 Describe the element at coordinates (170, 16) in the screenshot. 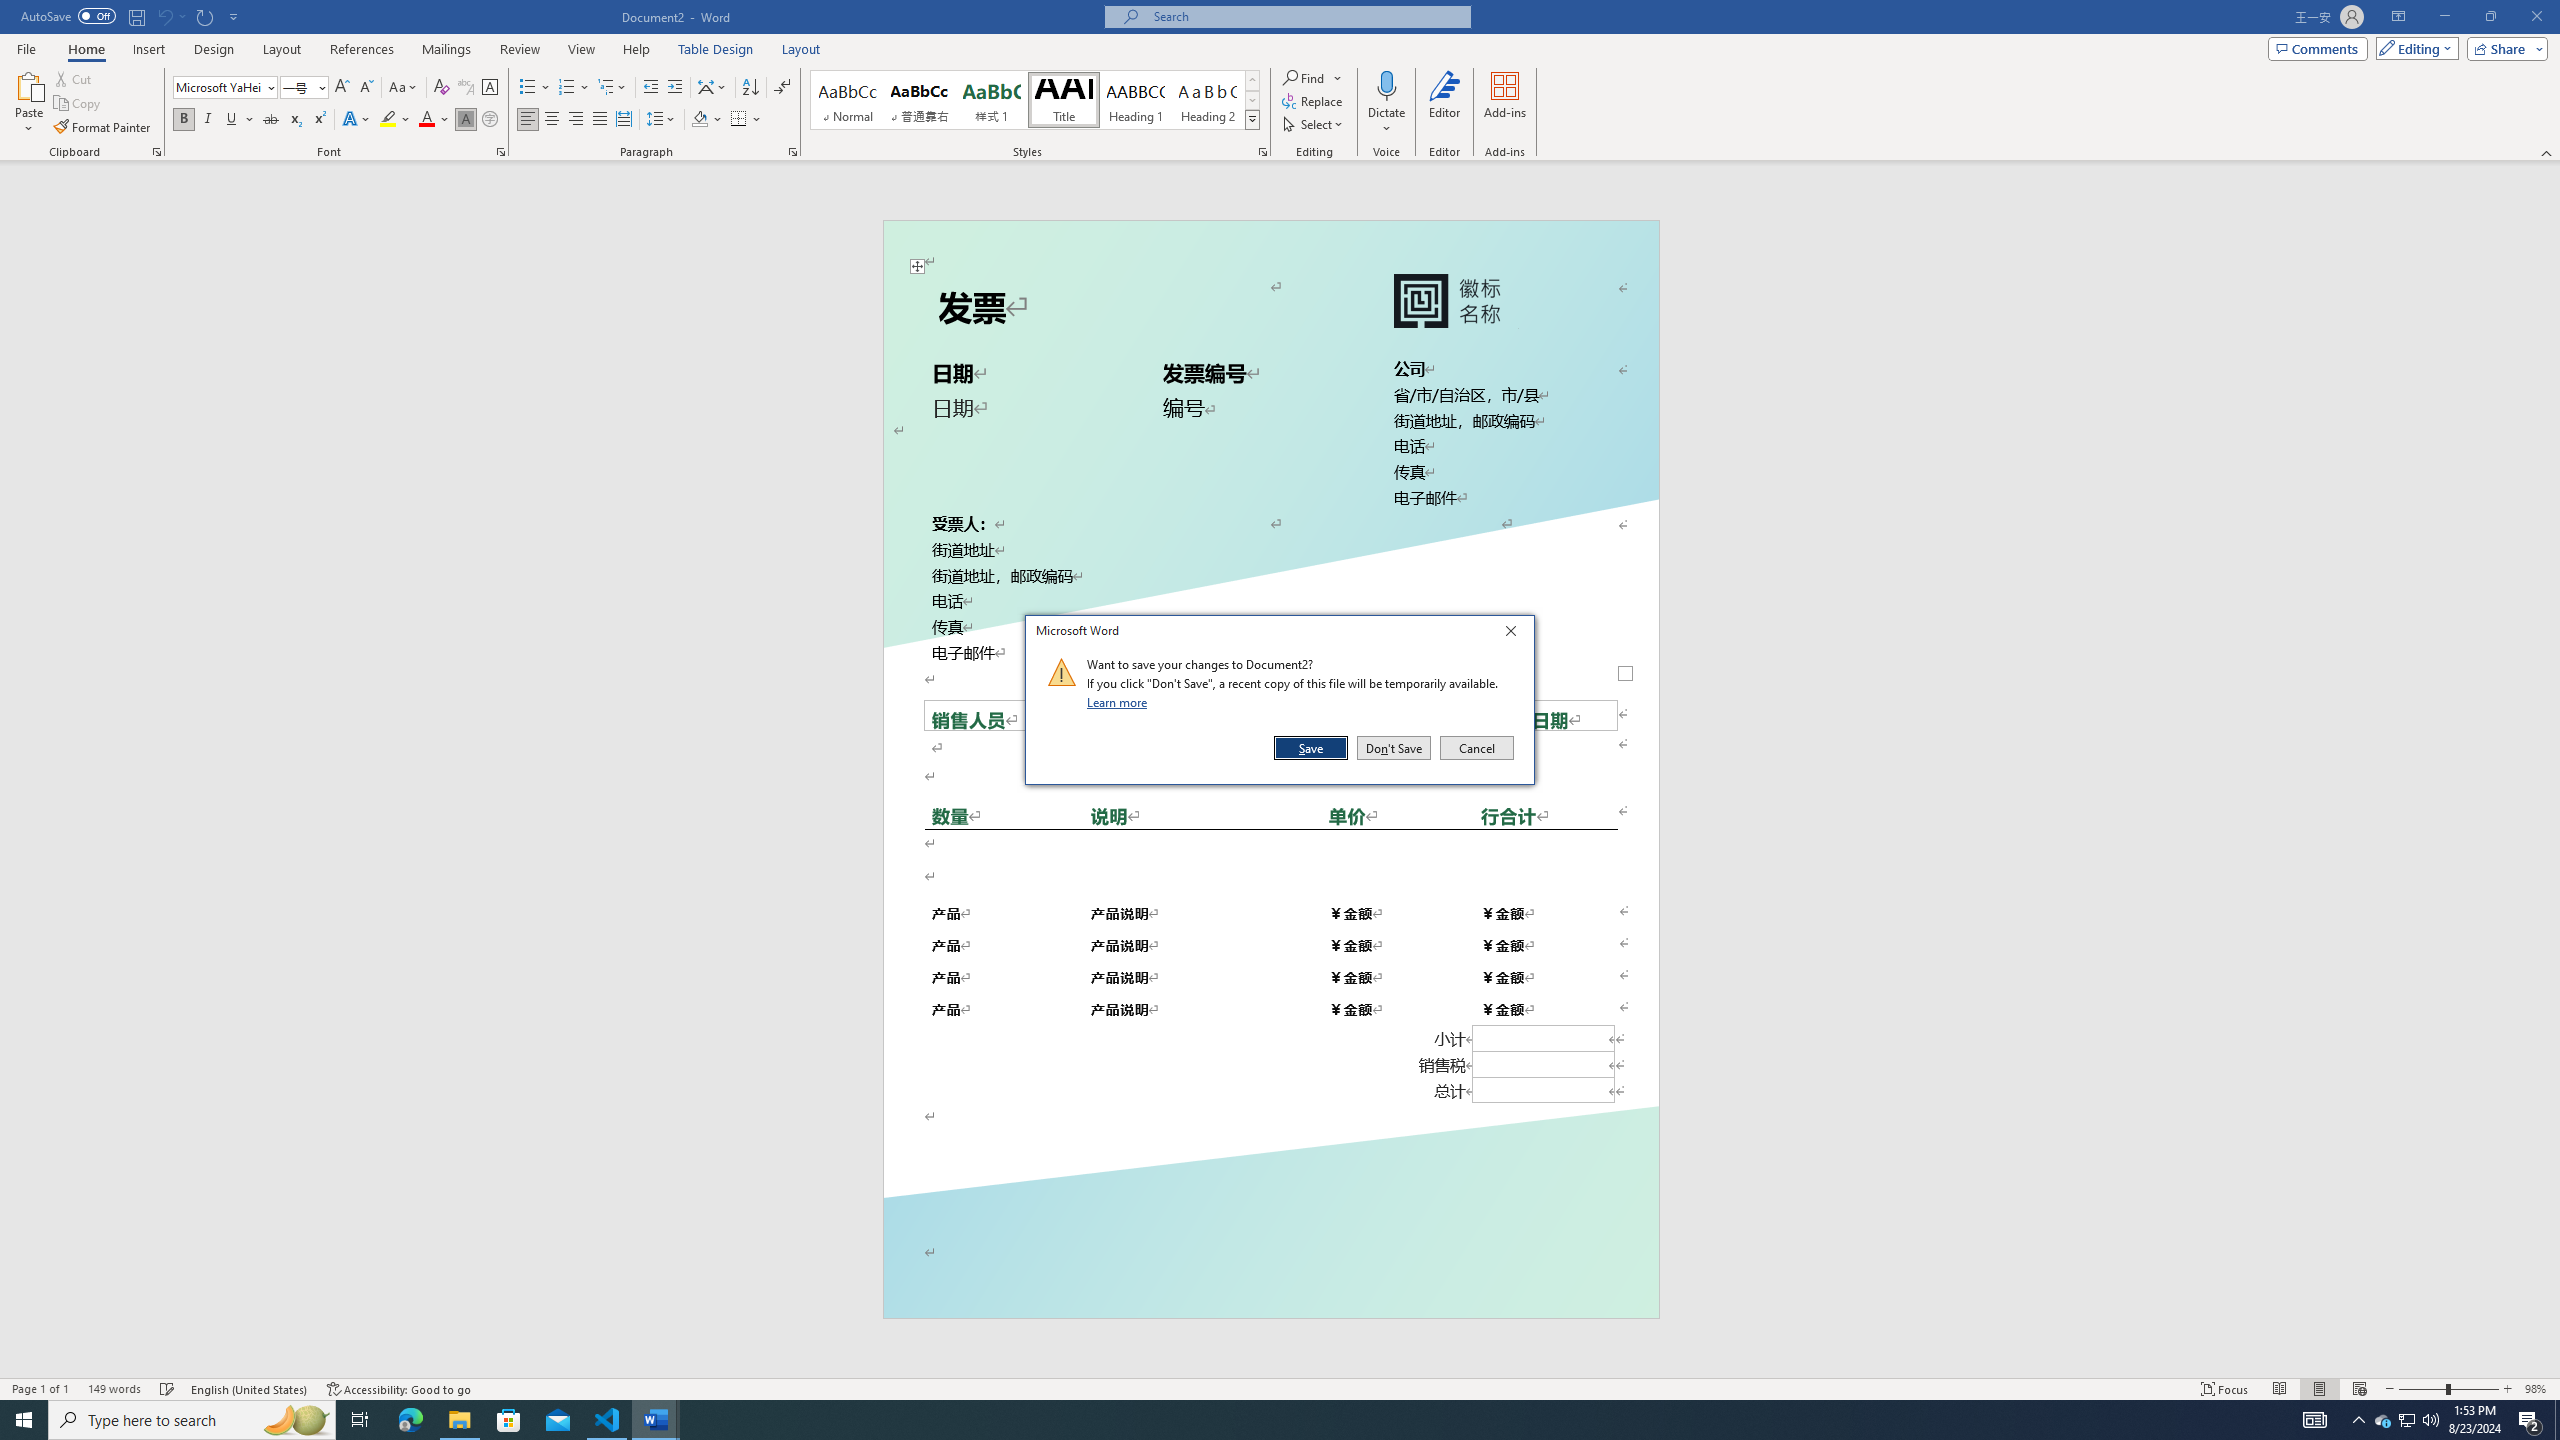

I see `Can't Undo` at that location.